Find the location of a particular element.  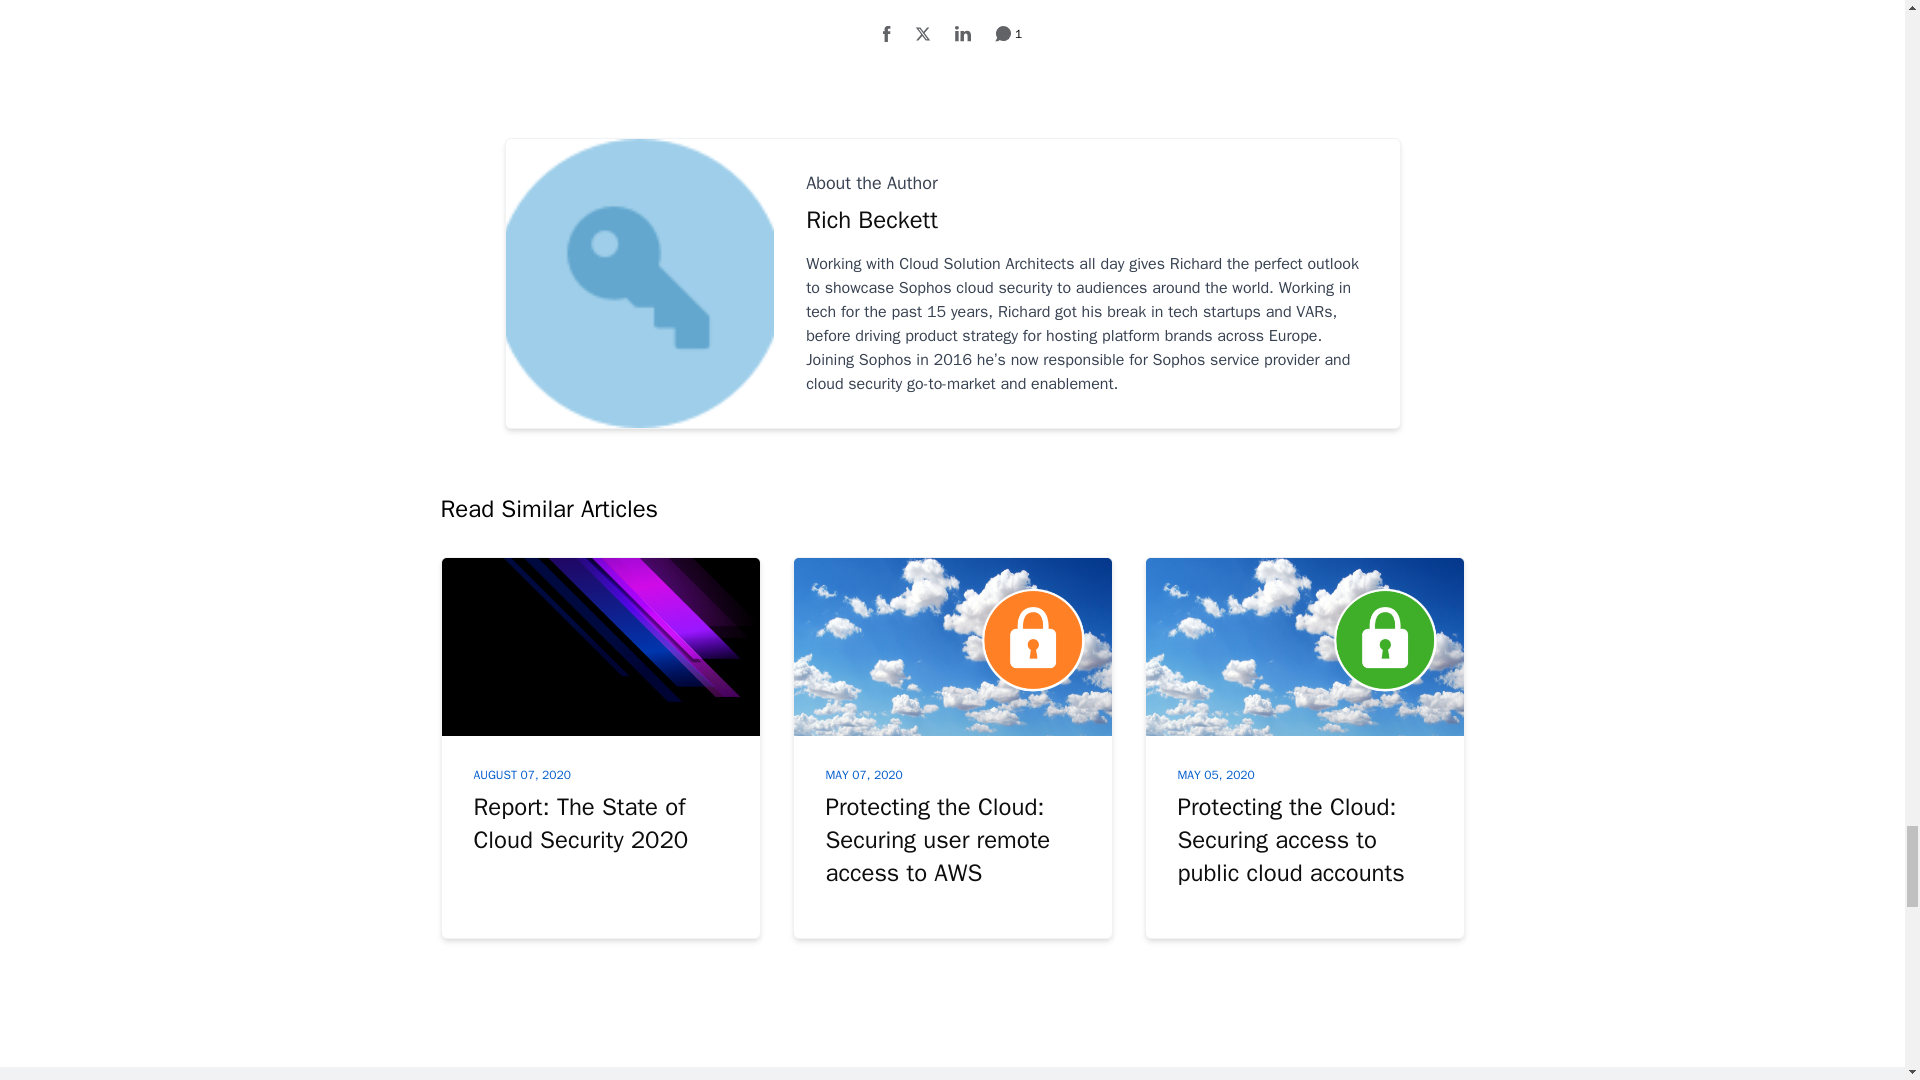

Share on X is located at coordinates (923, 34).